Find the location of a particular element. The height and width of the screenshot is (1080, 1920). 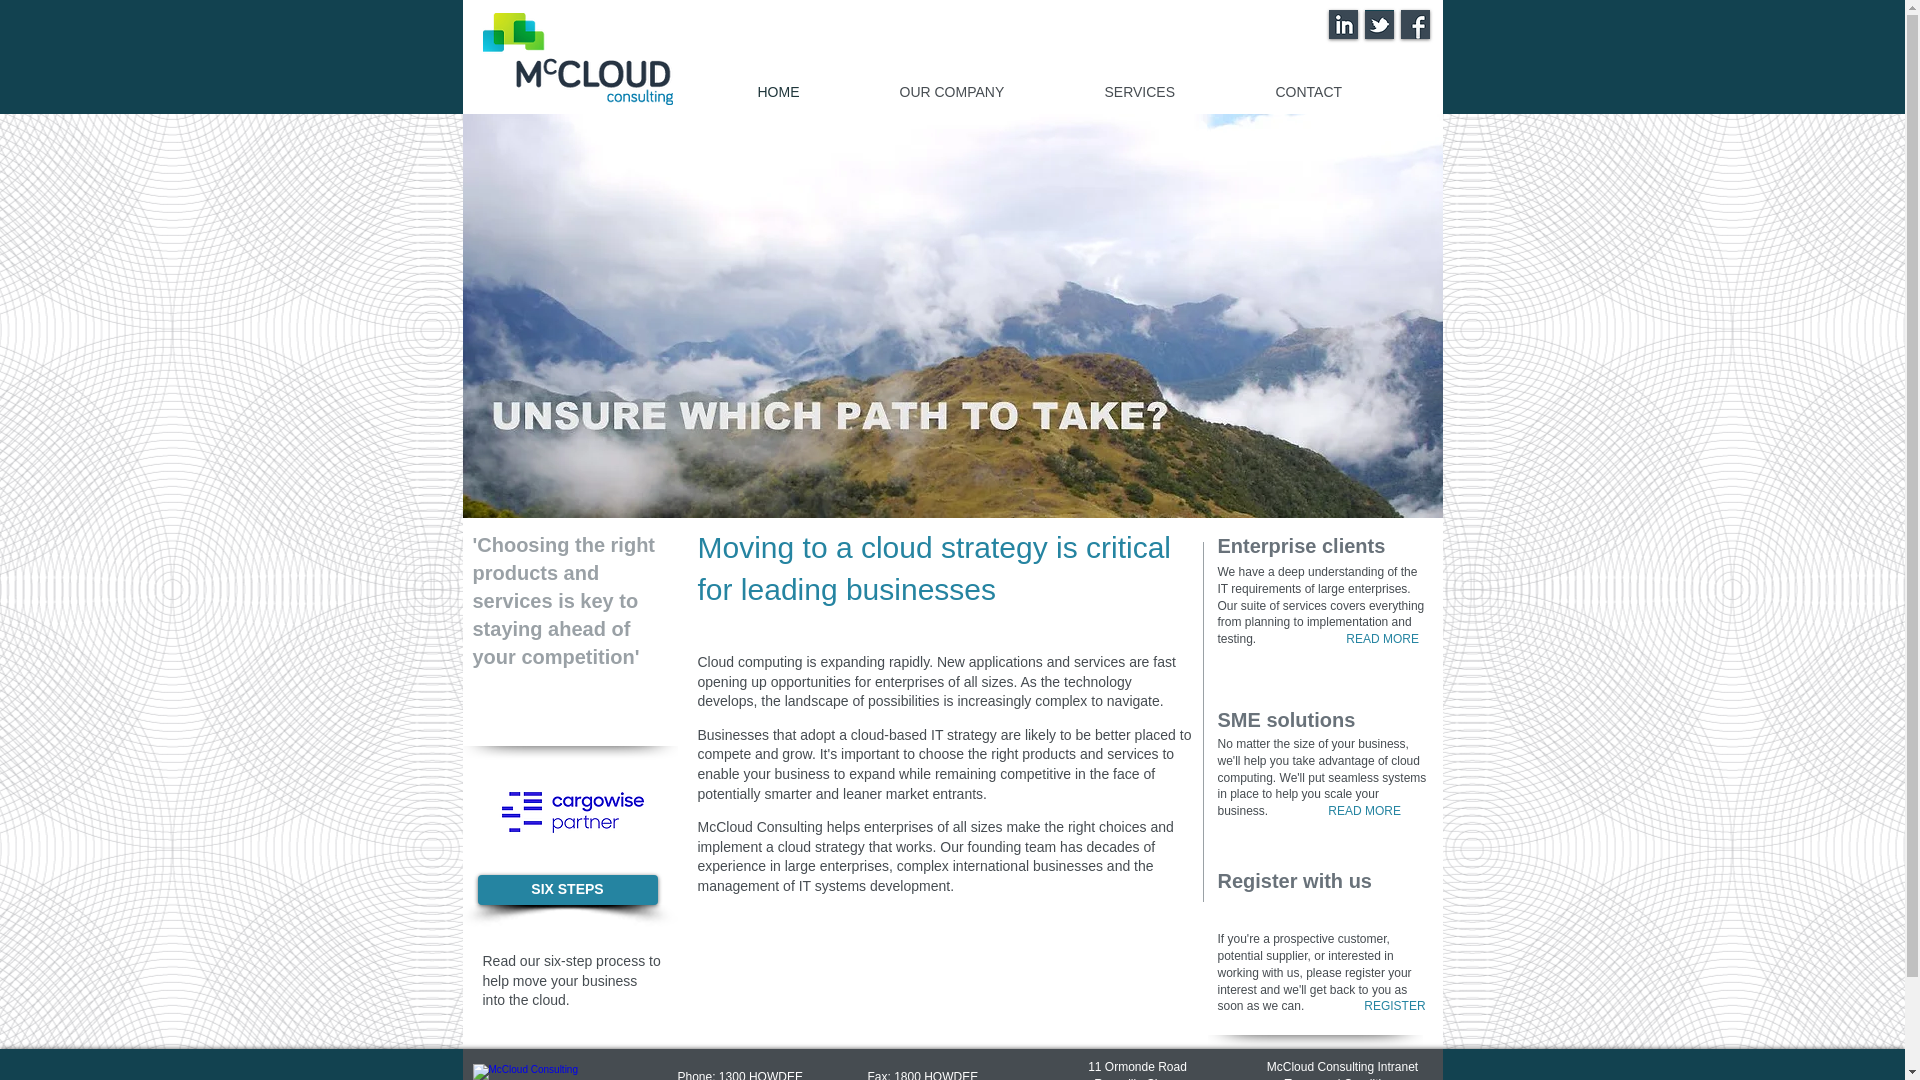

READ MORE is located at coordinates (1364, 811).